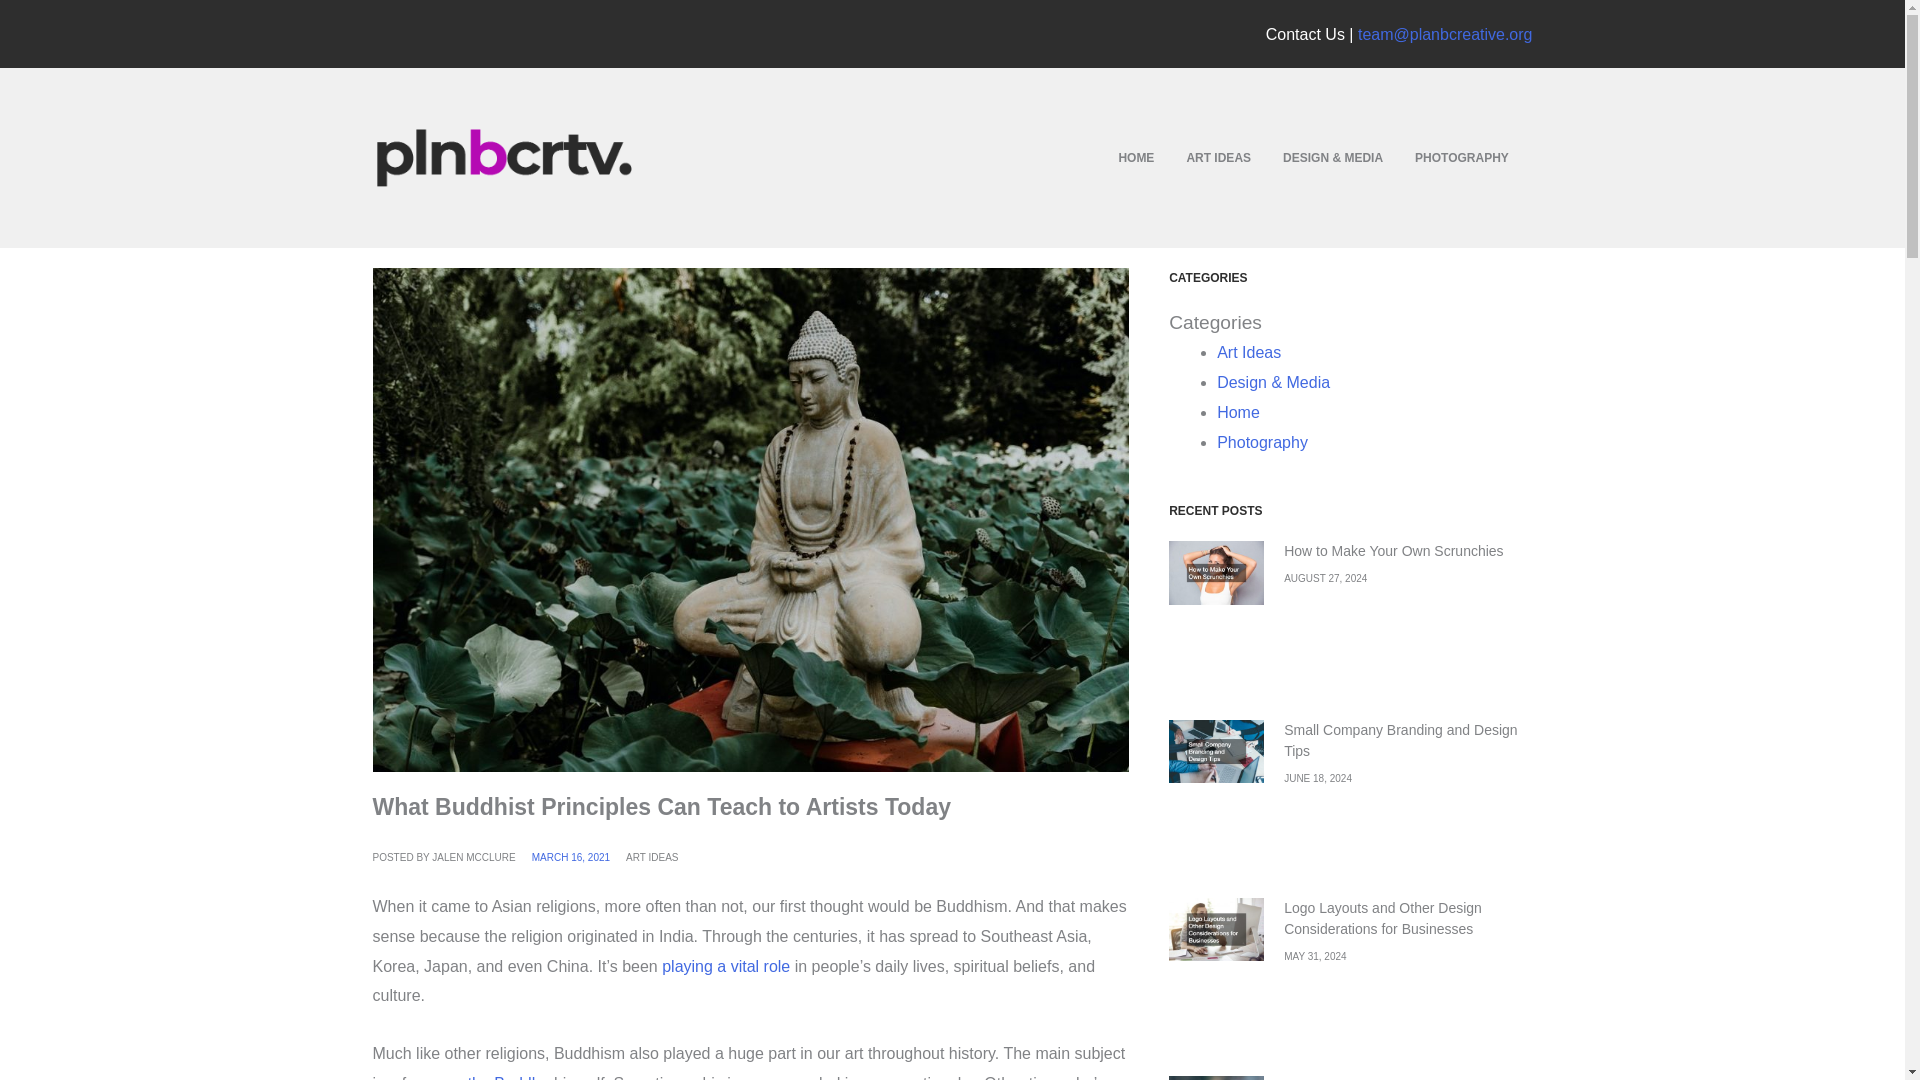 The height and width of the screenshot is (1080, 1920). Describe the element at coordinates (1218, 157) in the screenshot. I see `ART IDEAS` at that location.